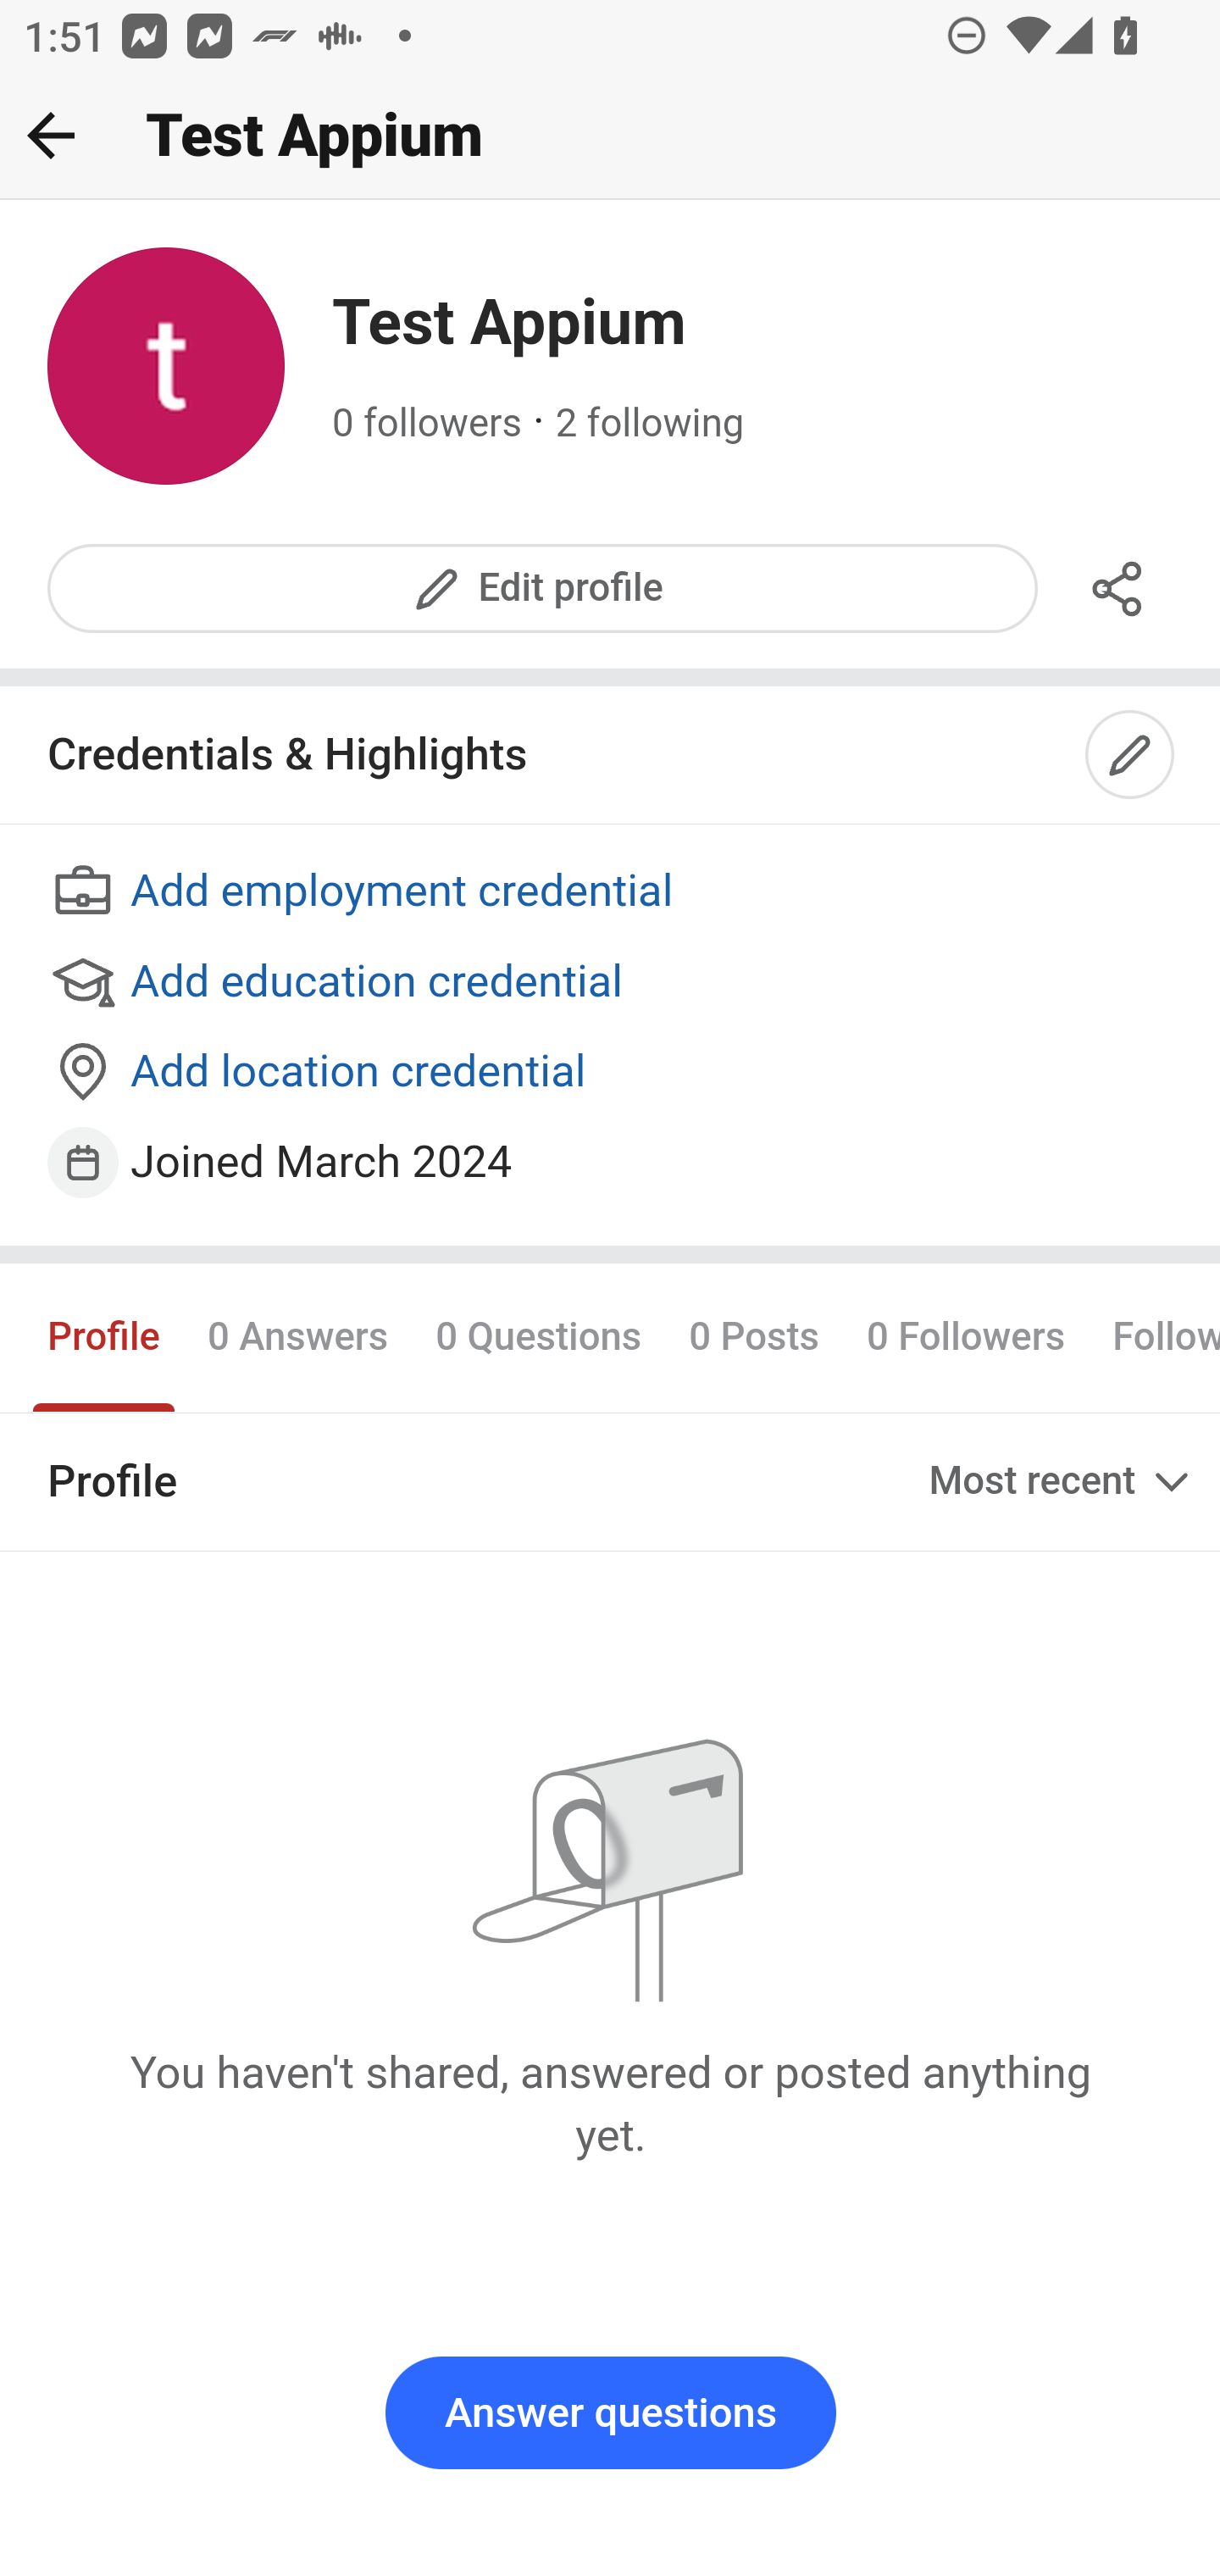 This screenshot has height=2576, width=1220. I want to click on Profile, so click(105, 1336).